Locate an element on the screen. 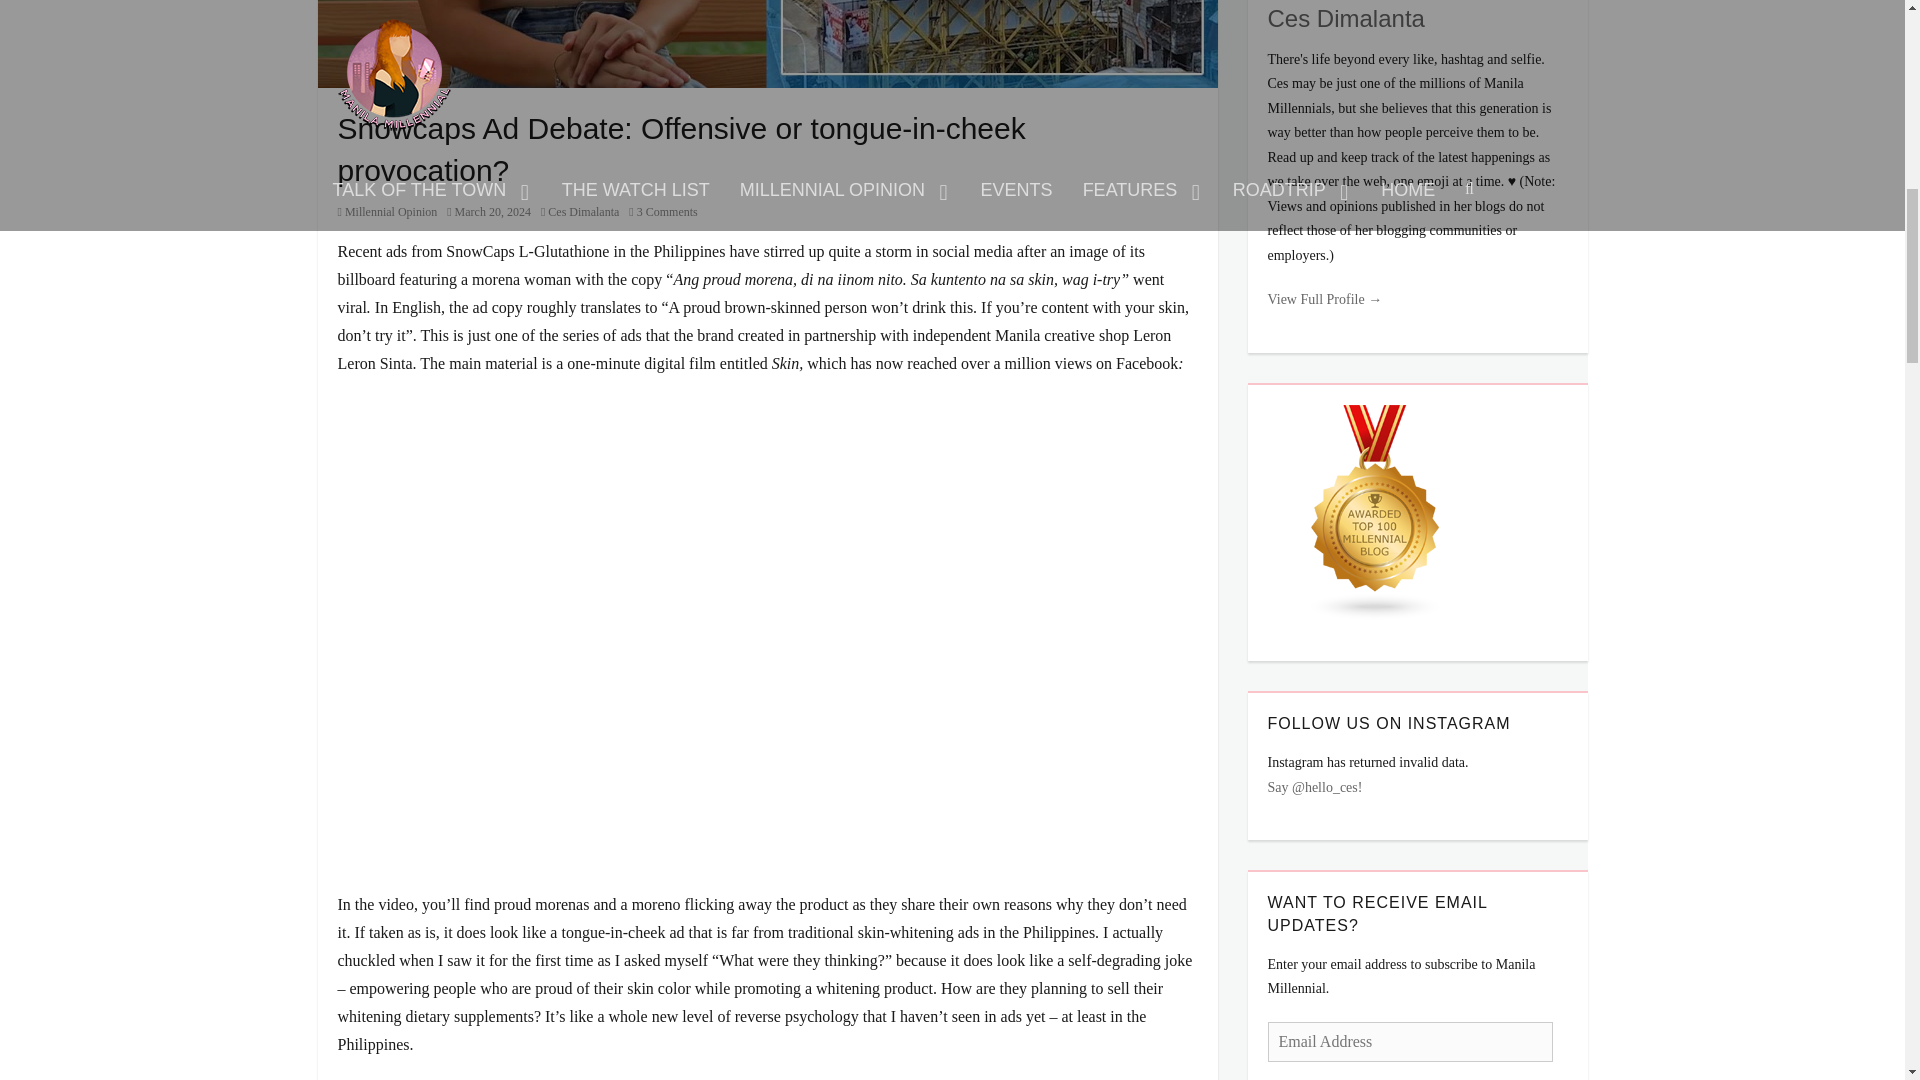  3 Comments is located at coordinates (662, 212).